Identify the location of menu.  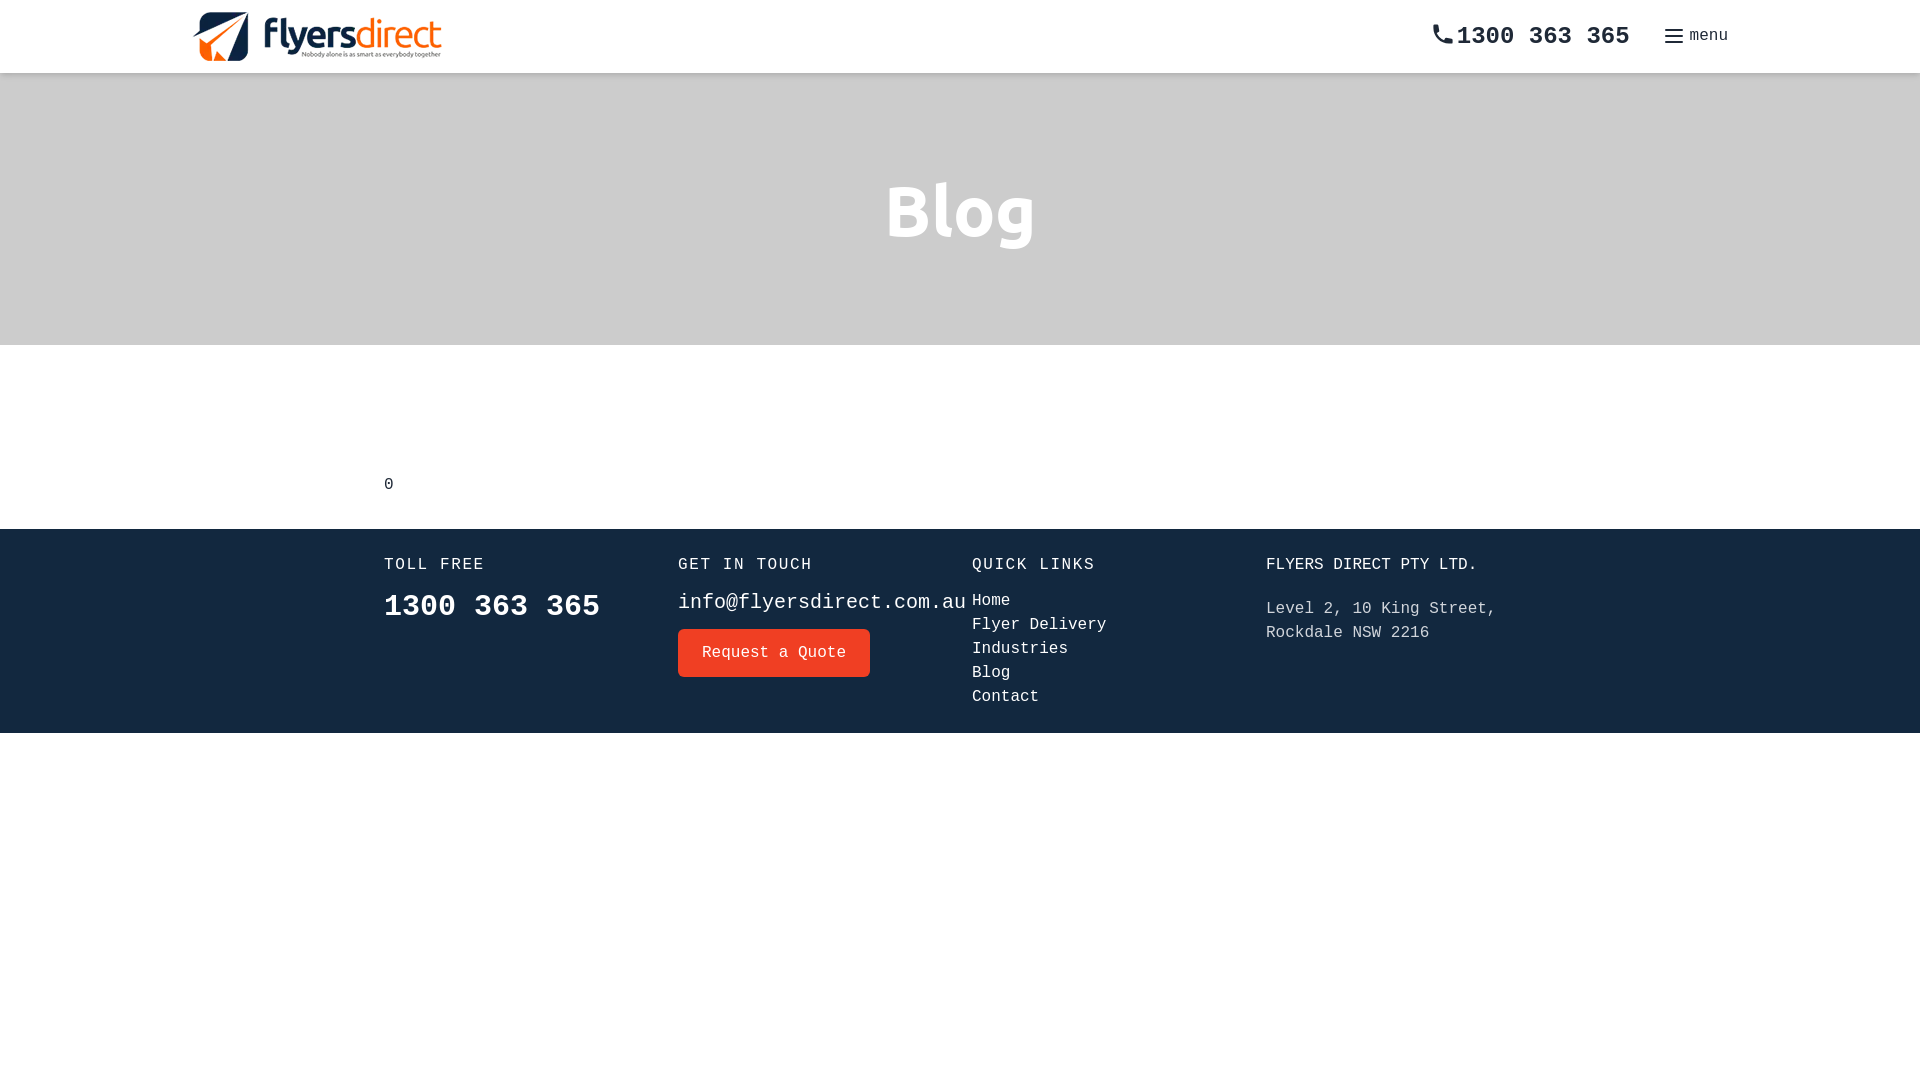
(1695, 36).